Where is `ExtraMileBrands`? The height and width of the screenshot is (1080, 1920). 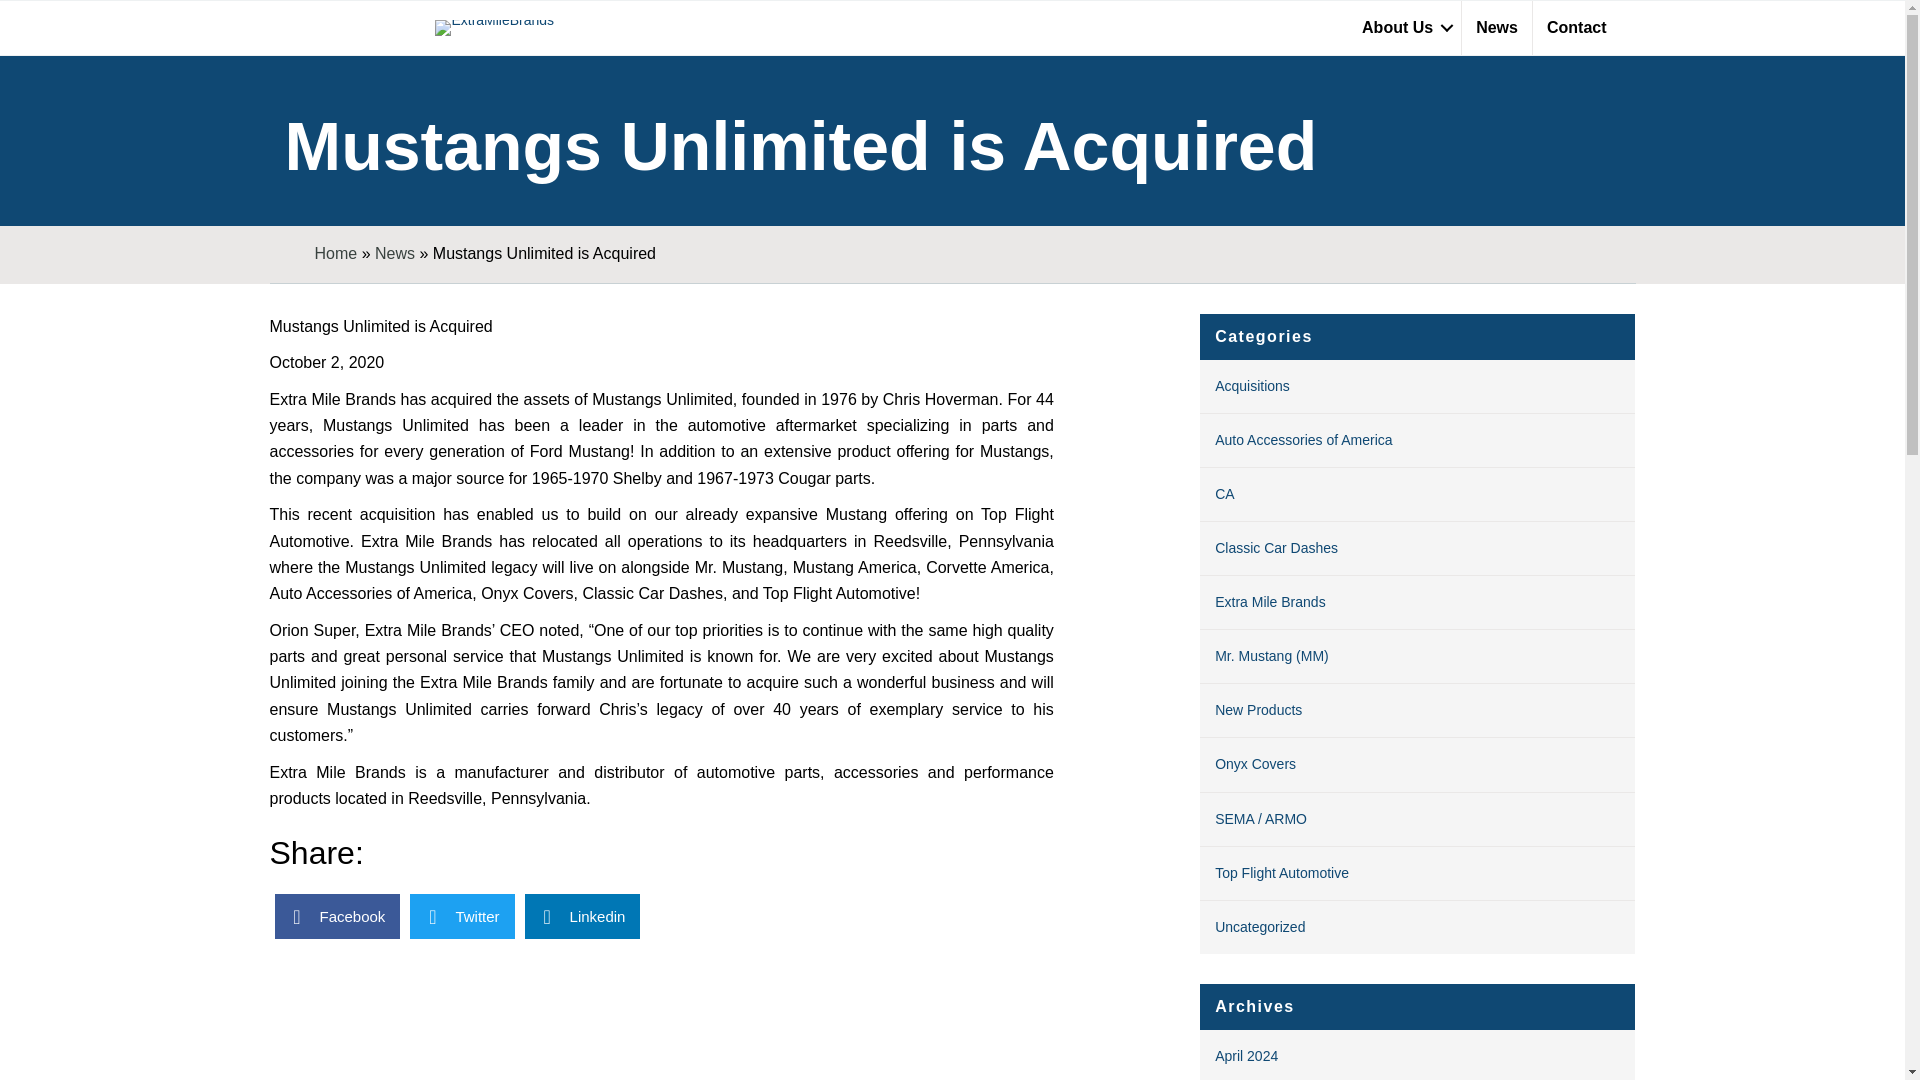 ExtraMileBrands is located at coordinates (494, 28).